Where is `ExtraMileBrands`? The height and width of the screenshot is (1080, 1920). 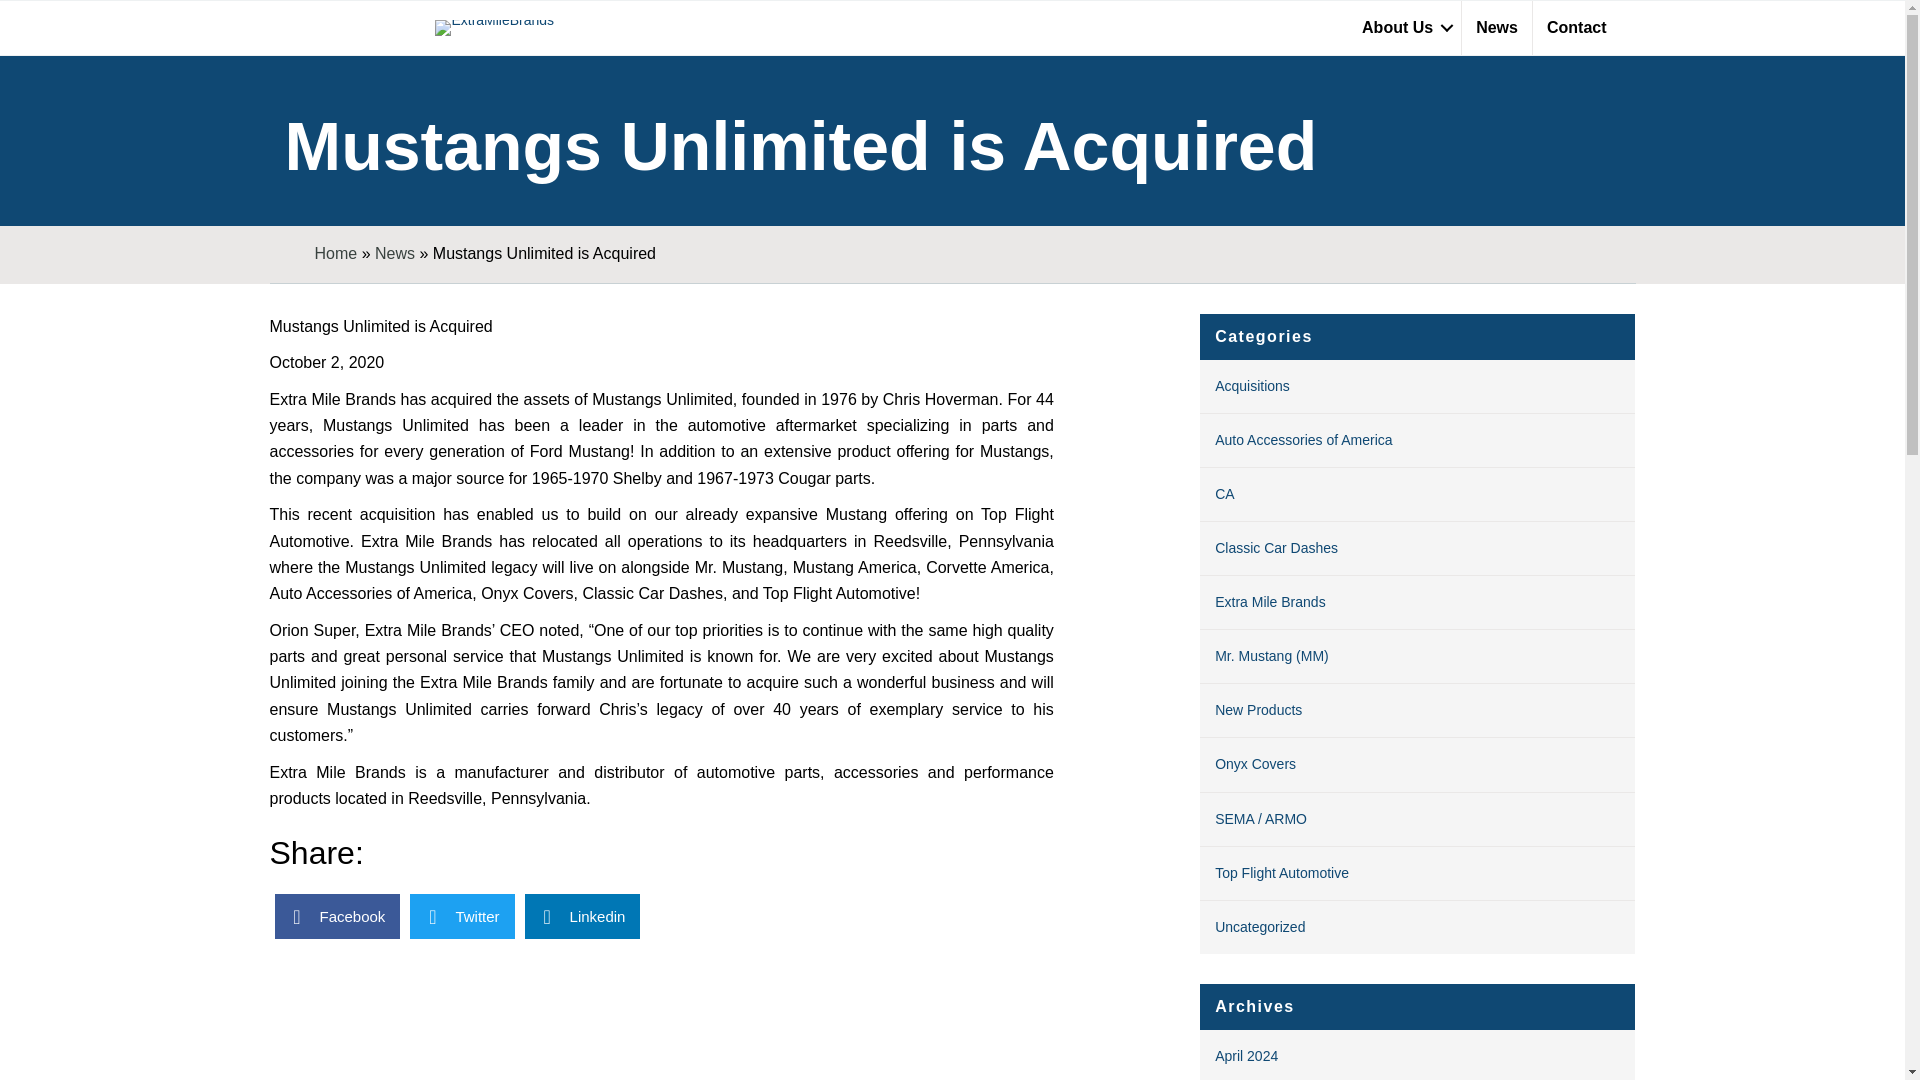 ExtraMileBrands is located at coordinates (494, 28).